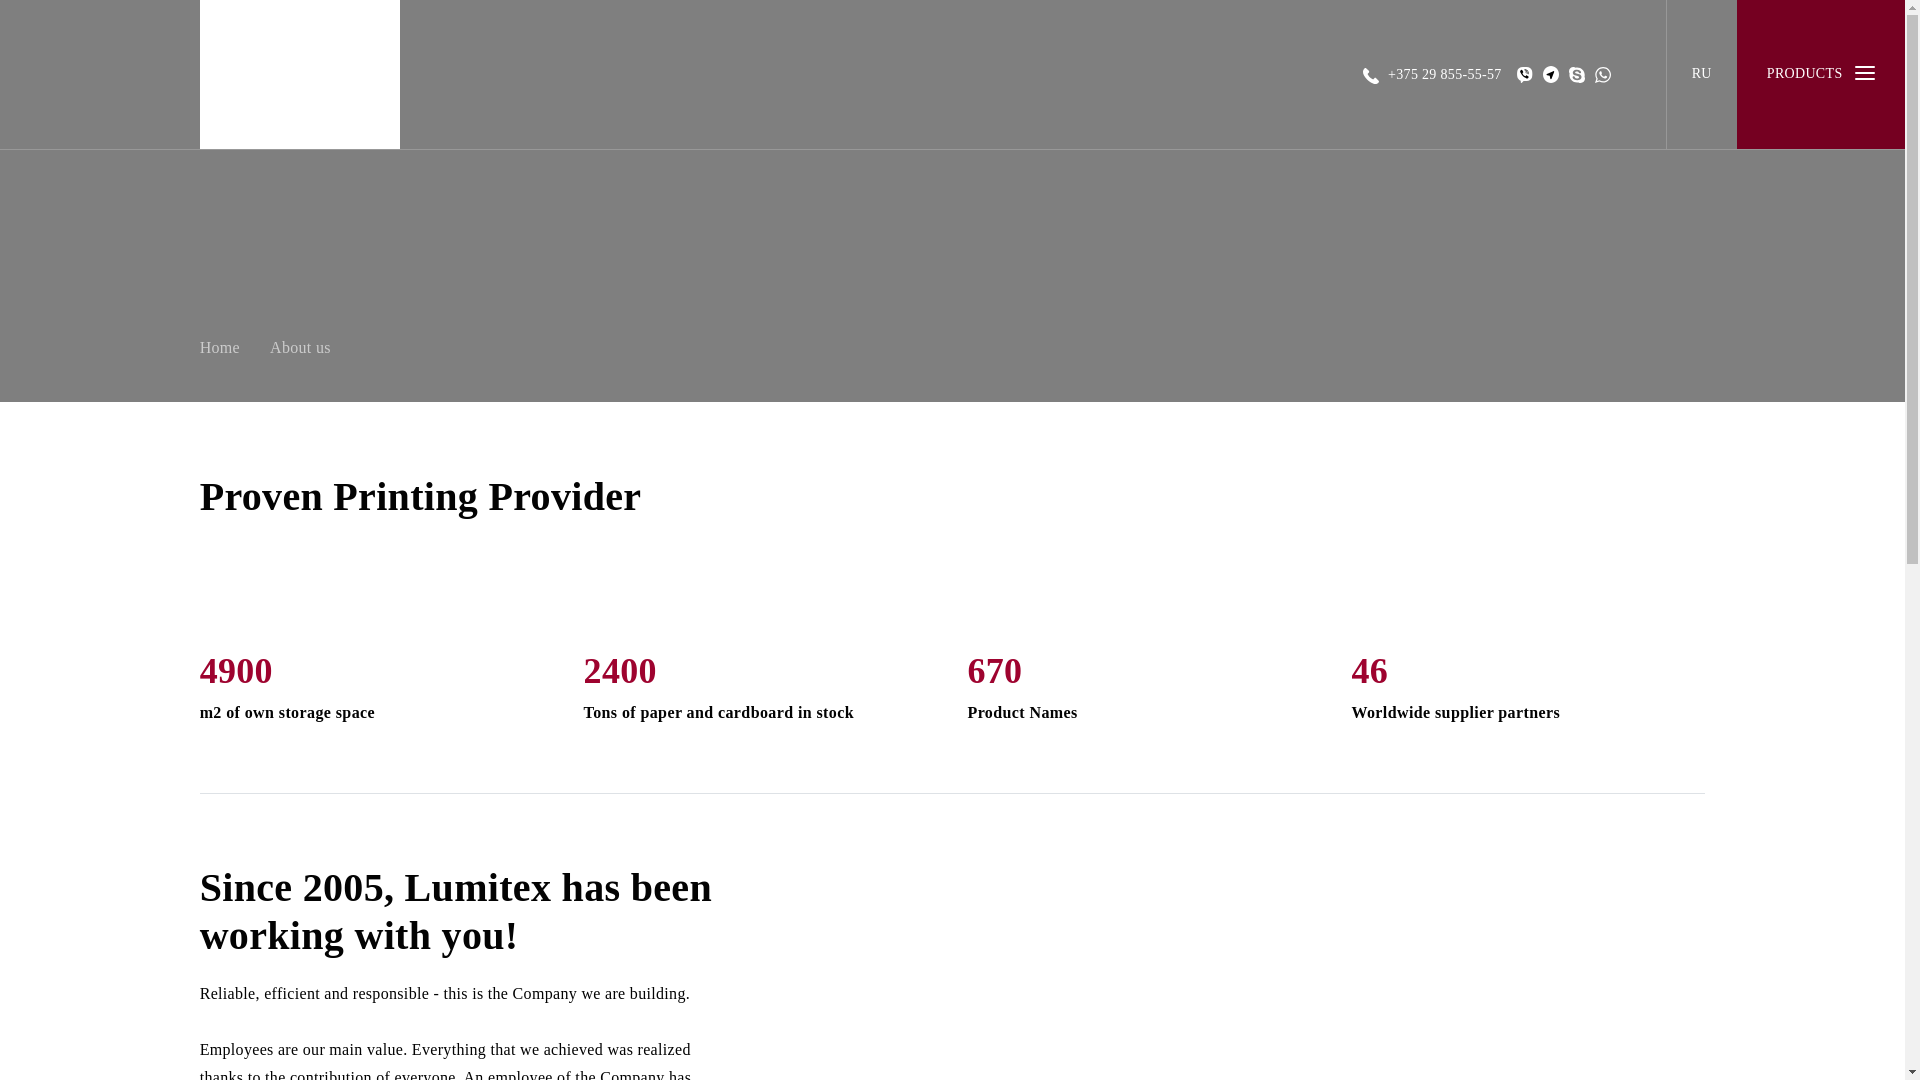 This screenshot has width=1920, height=1080. What do you see at coordinates (1144, 672) in the screenshot?
I see `670` at bounding box center [1144, 672].